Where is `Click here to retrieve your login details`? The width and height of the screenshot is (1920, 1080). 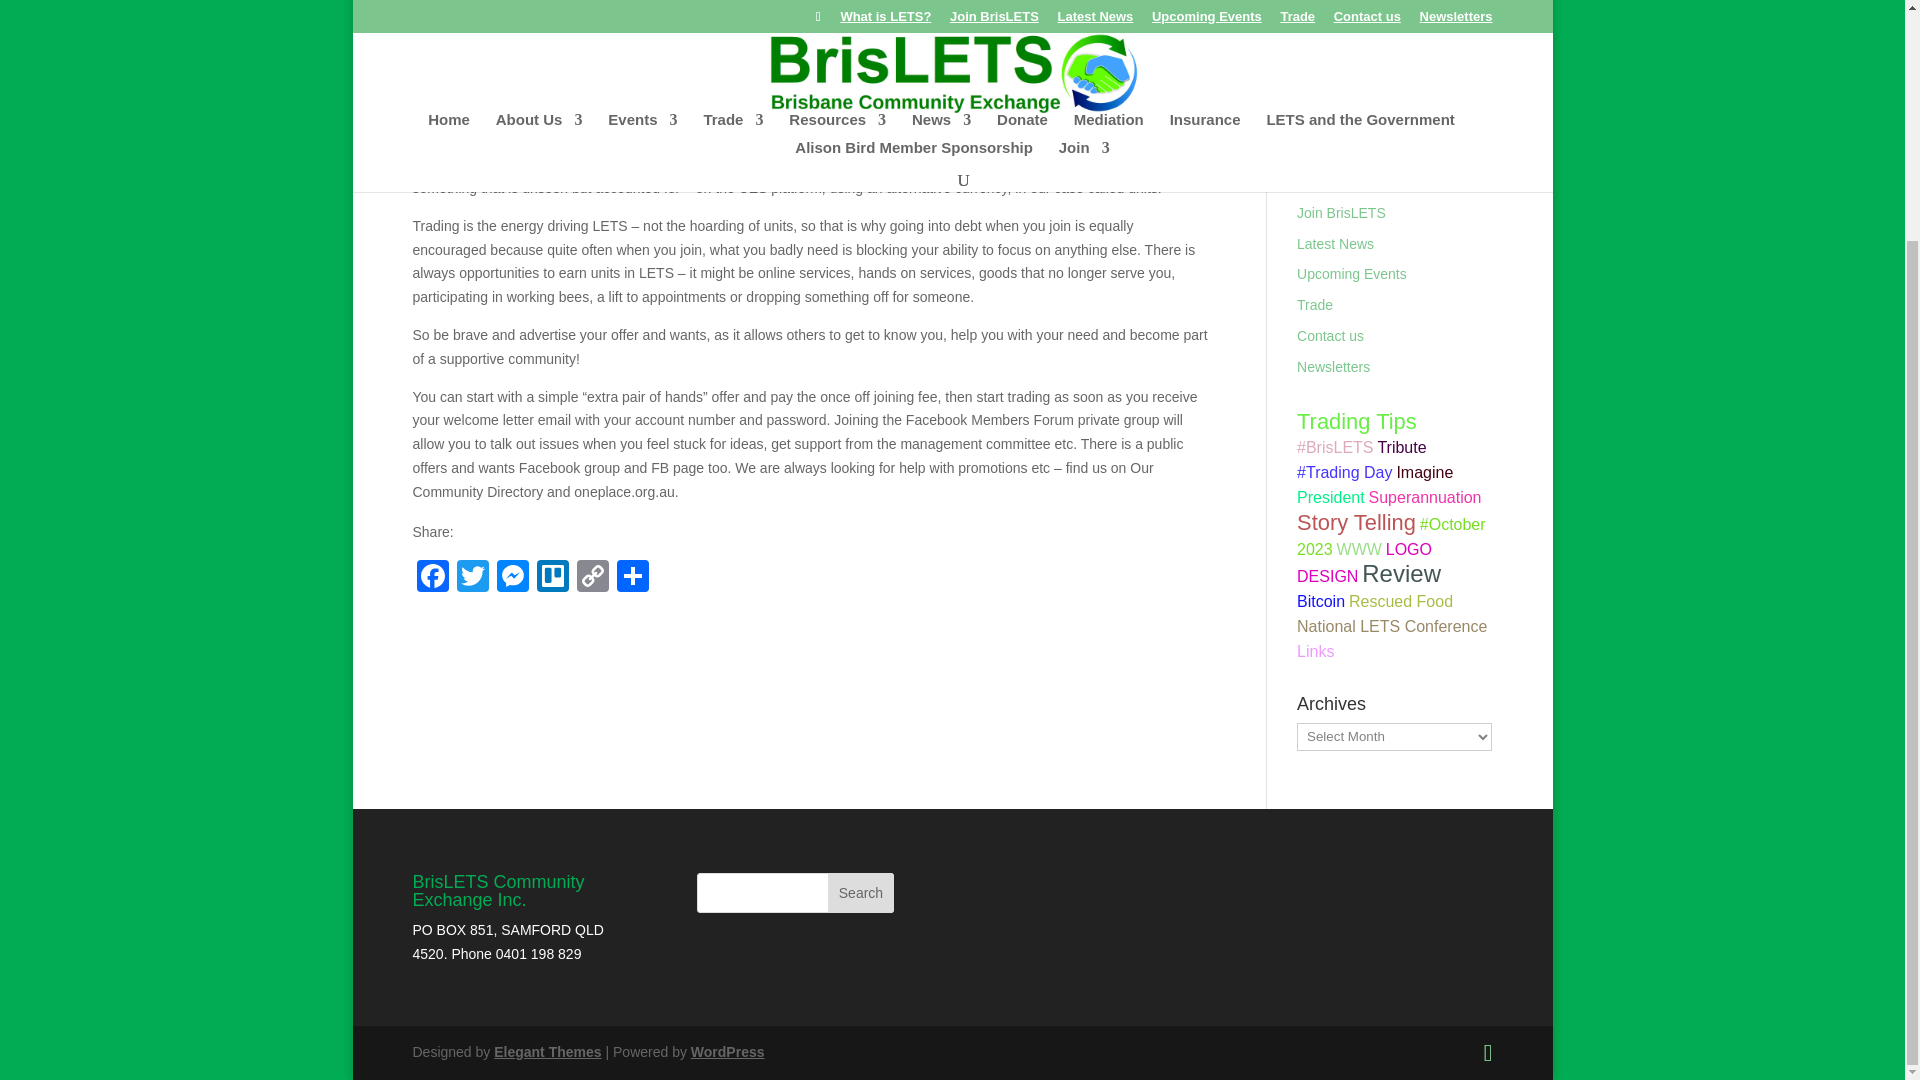 Click here to retrieve your login details is located at coordinates (1370, 118).